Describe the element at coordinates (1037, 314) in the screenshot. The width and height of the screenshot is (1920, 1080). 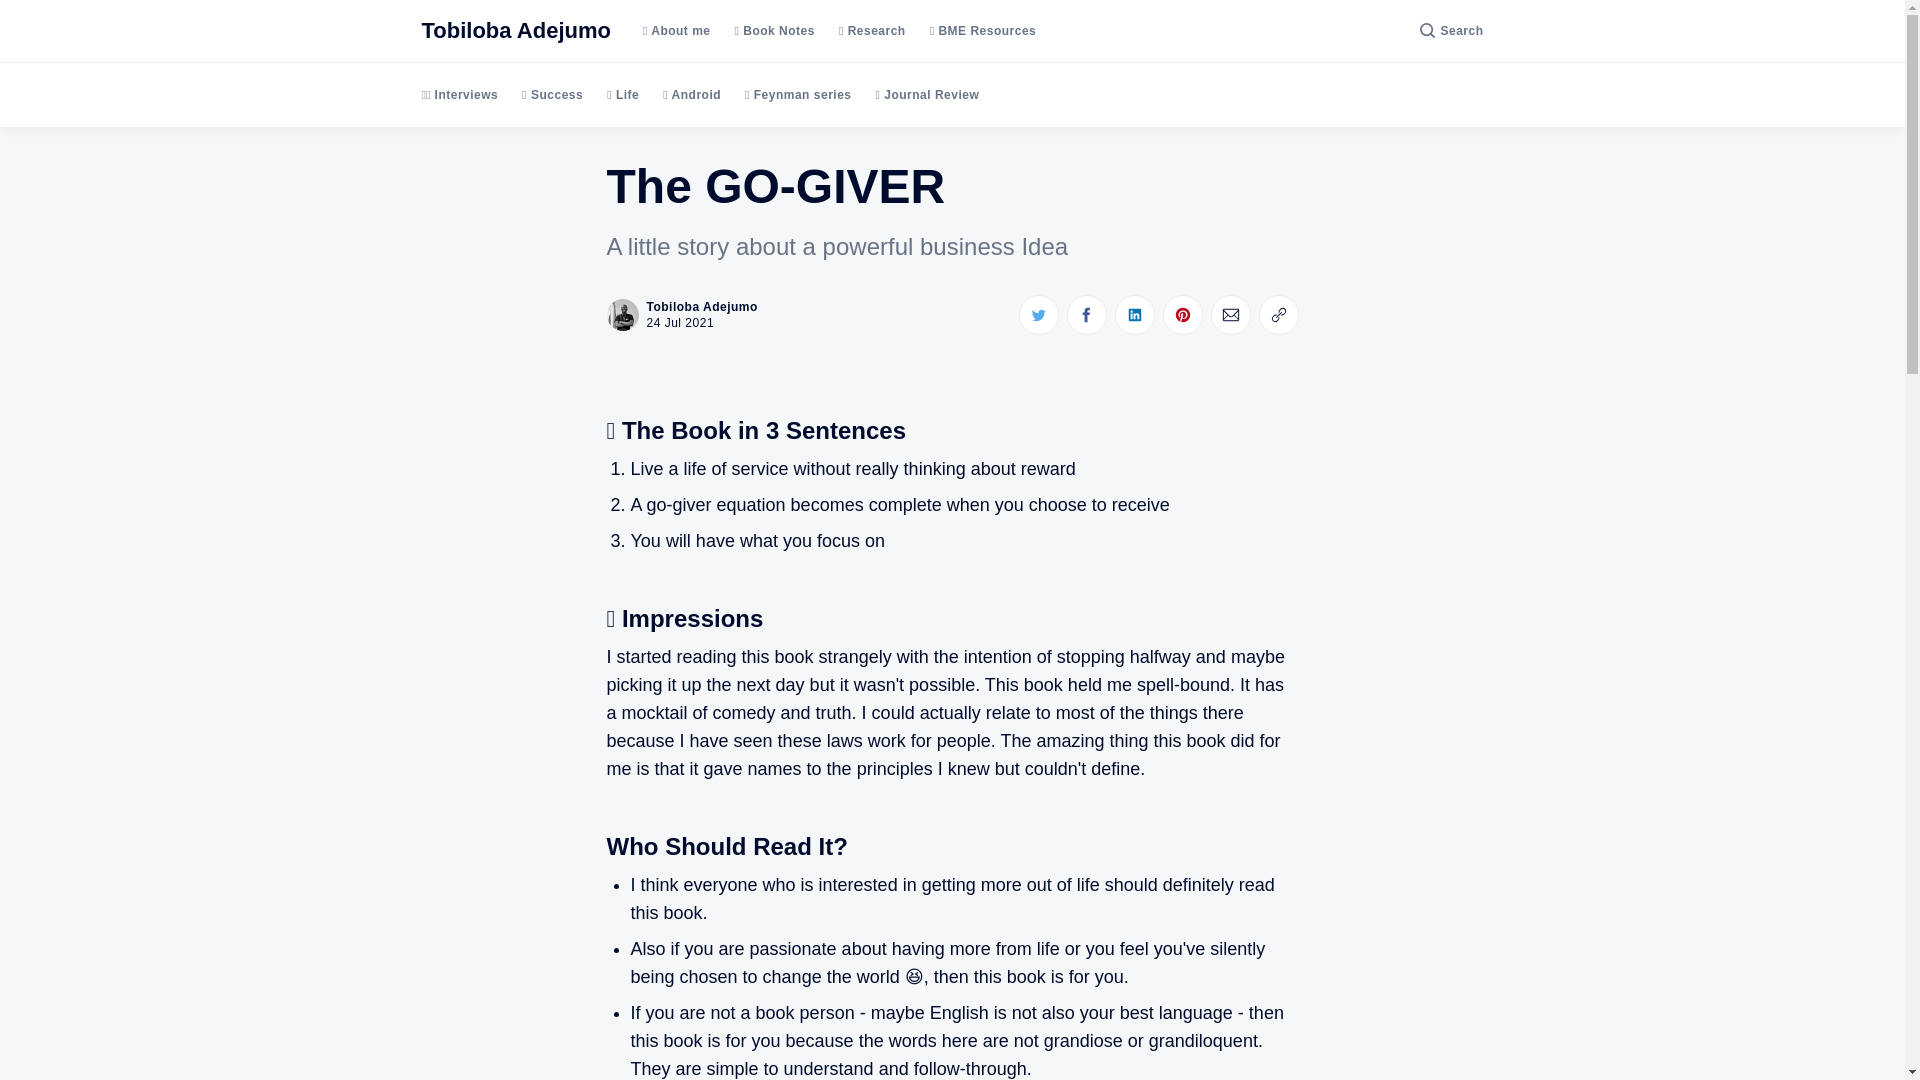
I see `24 July 2021` at that location.